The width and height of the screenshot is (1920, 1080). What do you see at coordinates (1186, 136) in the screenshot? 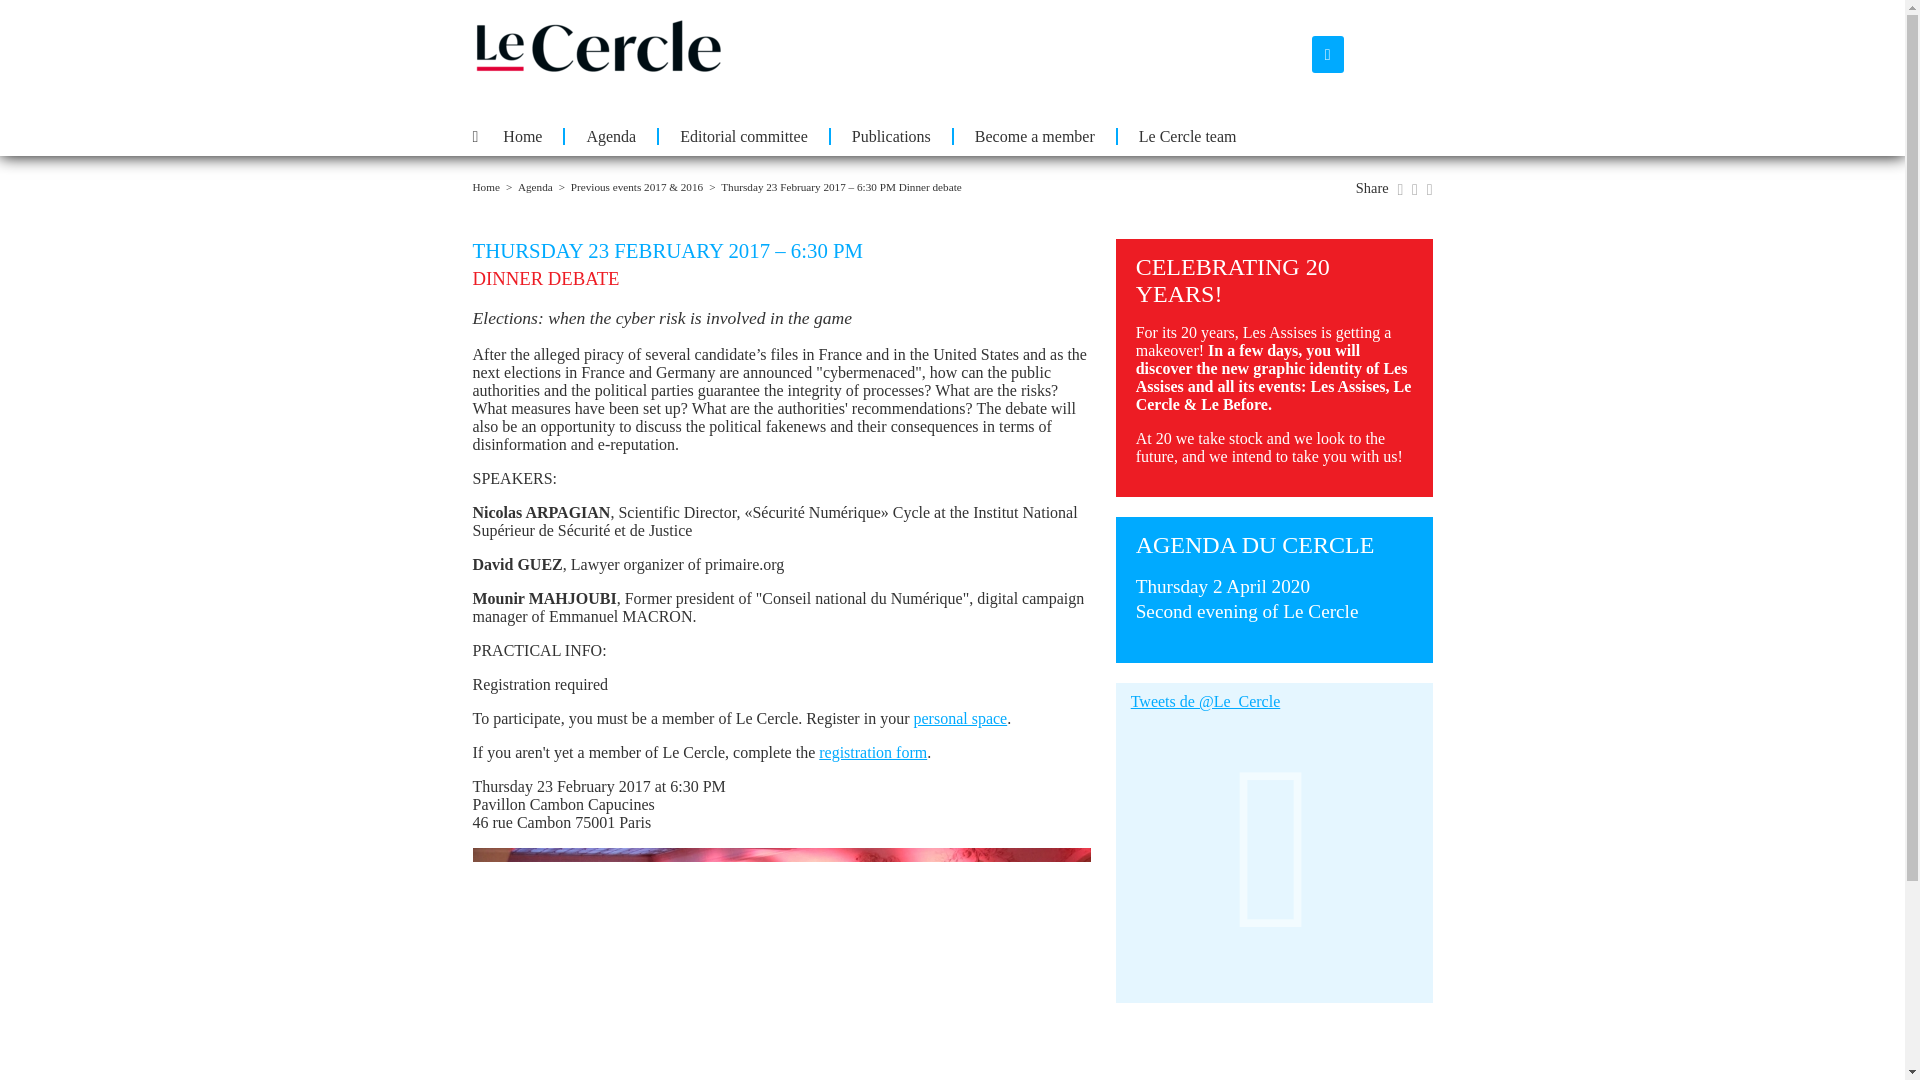
I see `Le Cercle team` at bounding box center [1186, 136].